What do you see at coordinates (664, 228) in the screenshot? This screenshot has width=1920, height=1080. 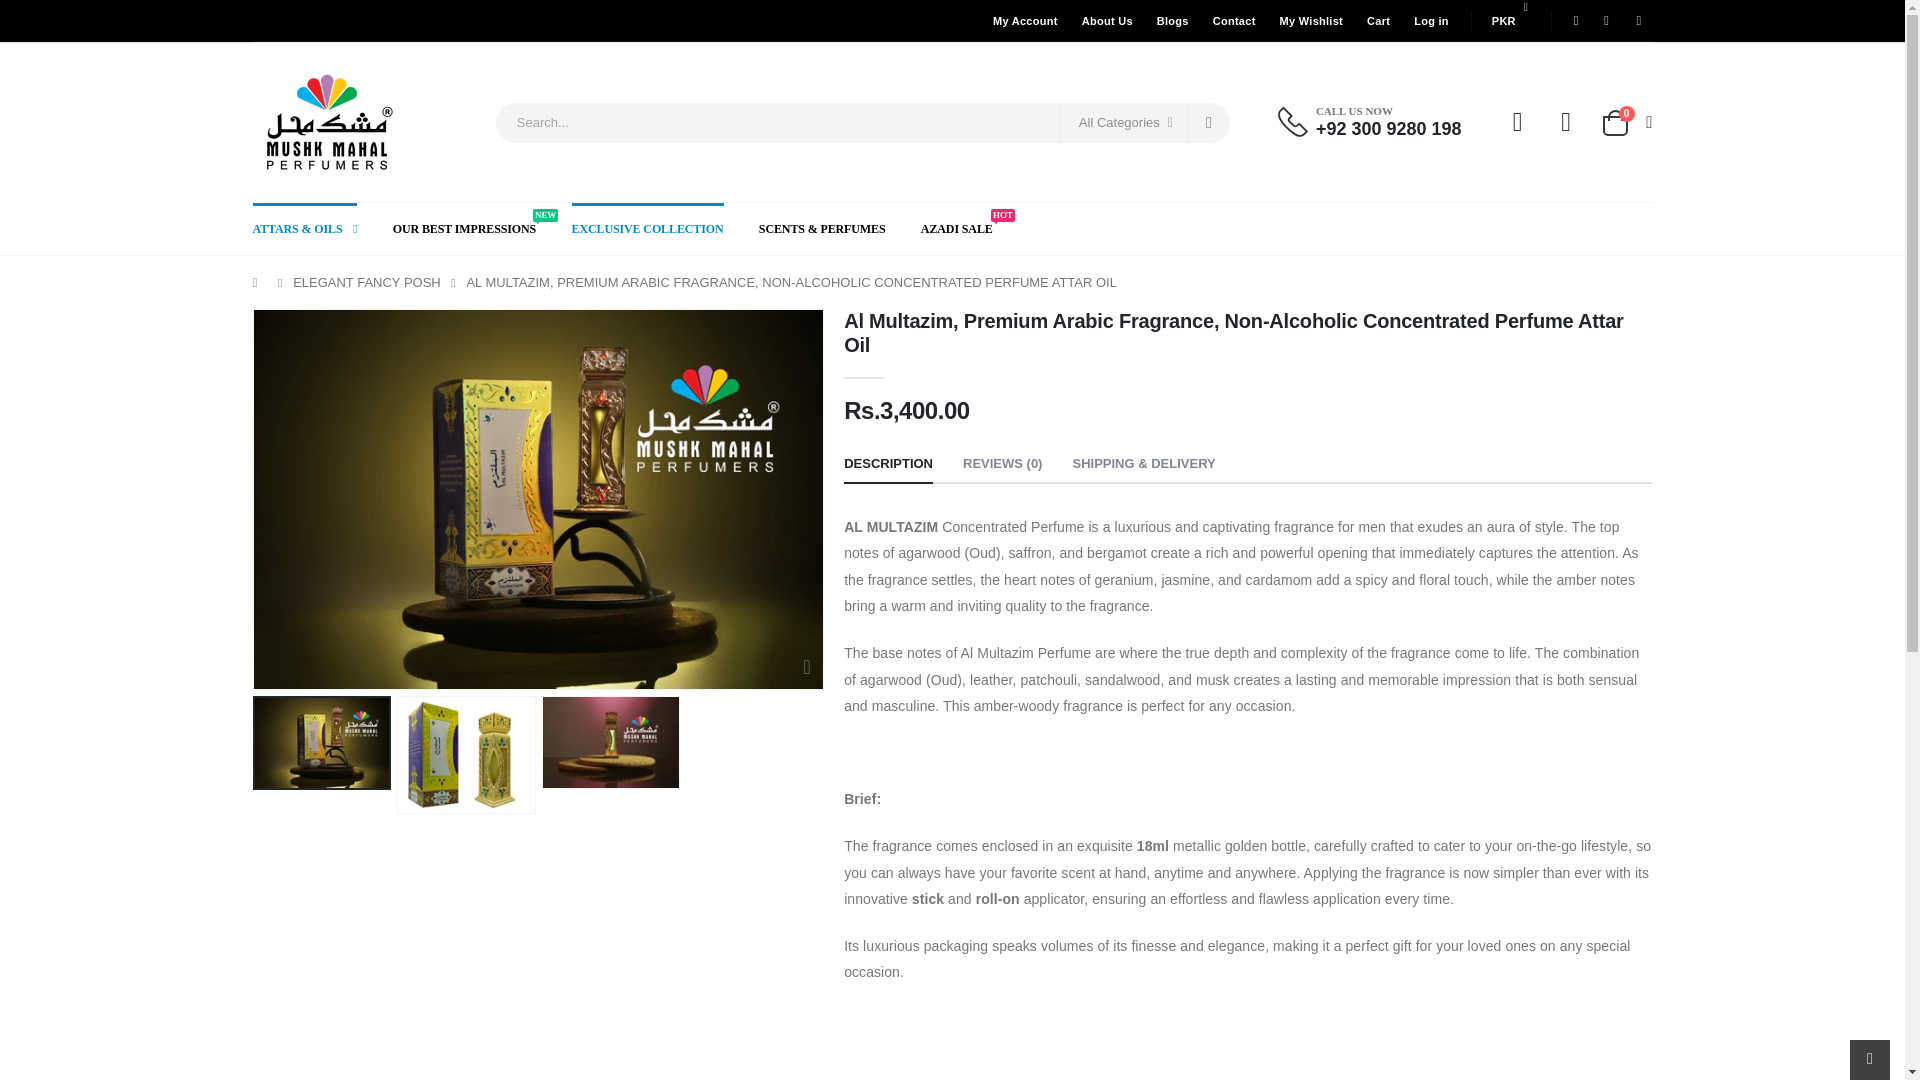 I see `EXCLUSIVE COLLECTION` at bounding box center [664, 228].